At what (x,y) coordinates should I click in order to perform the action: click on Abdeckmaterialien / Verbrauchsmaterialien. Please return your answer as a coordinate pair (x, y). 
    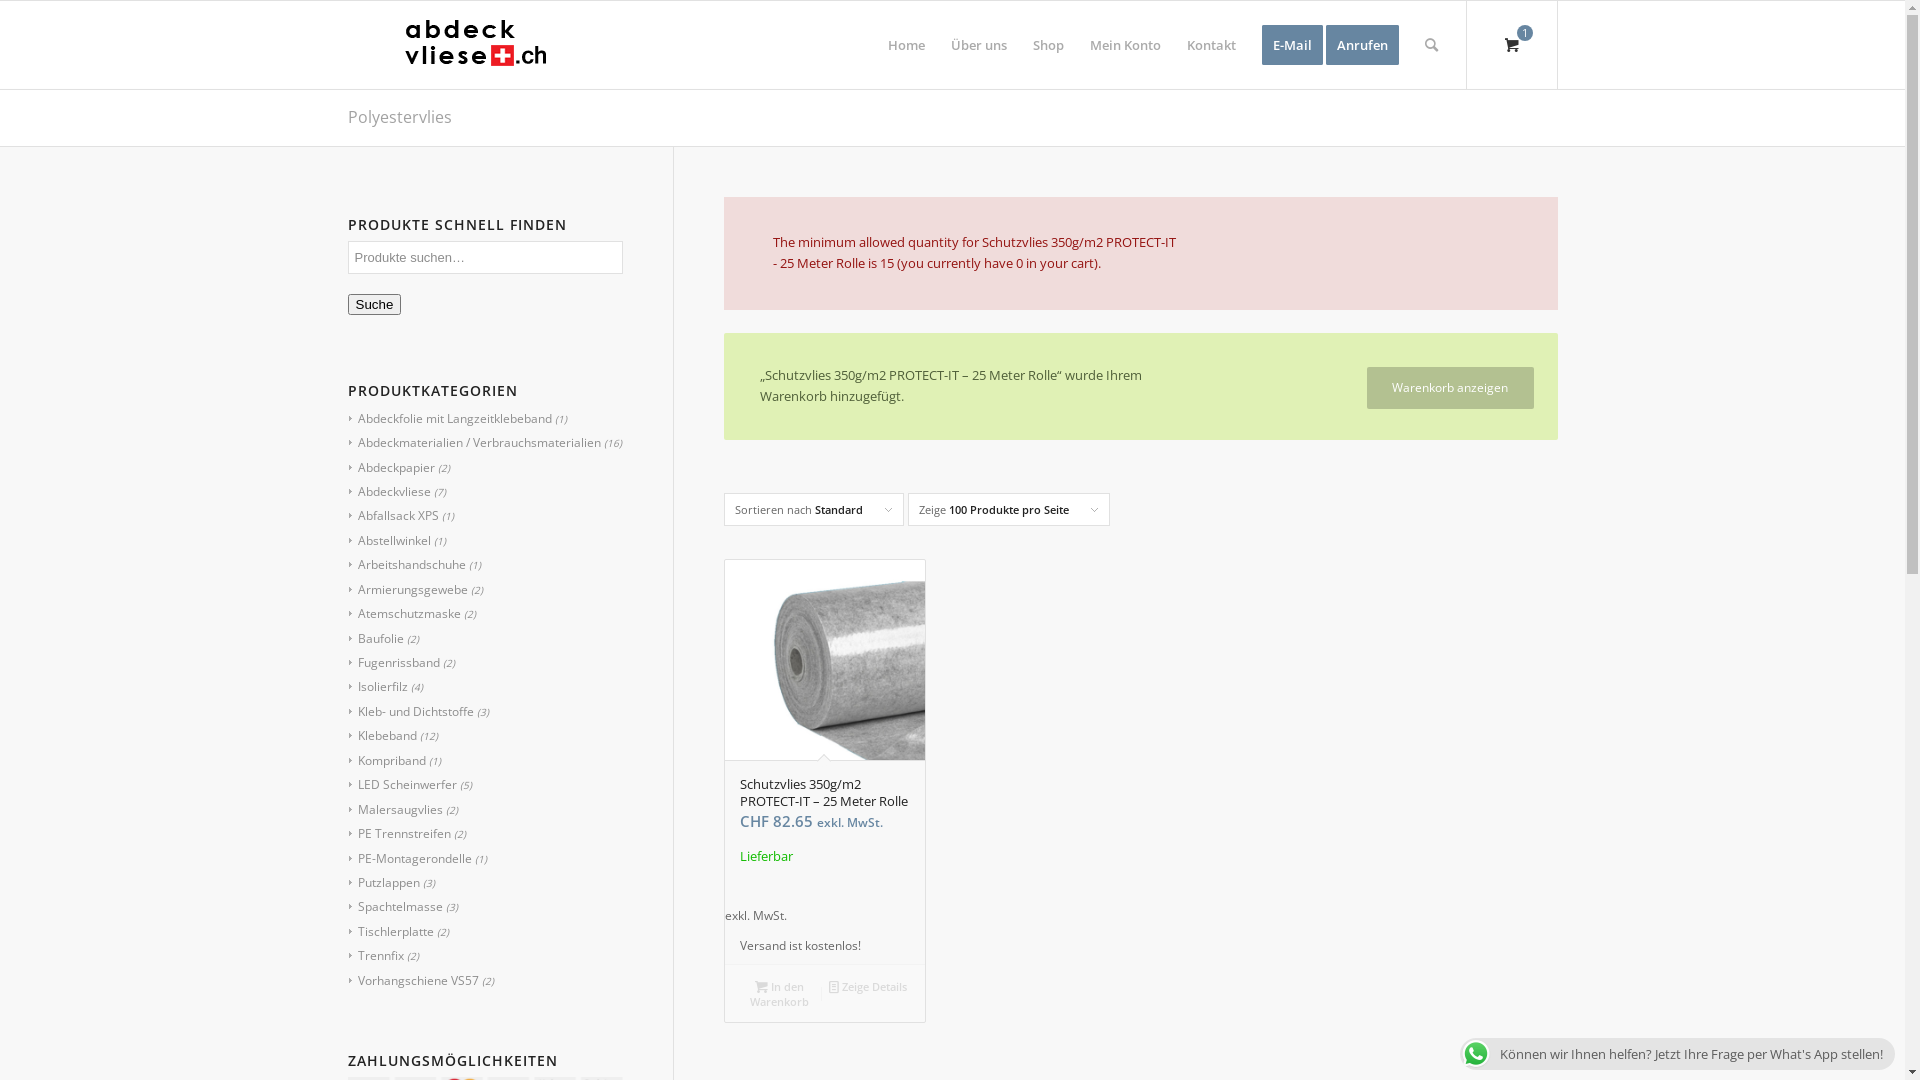
    Looking at the image, I should click on (474, 442).